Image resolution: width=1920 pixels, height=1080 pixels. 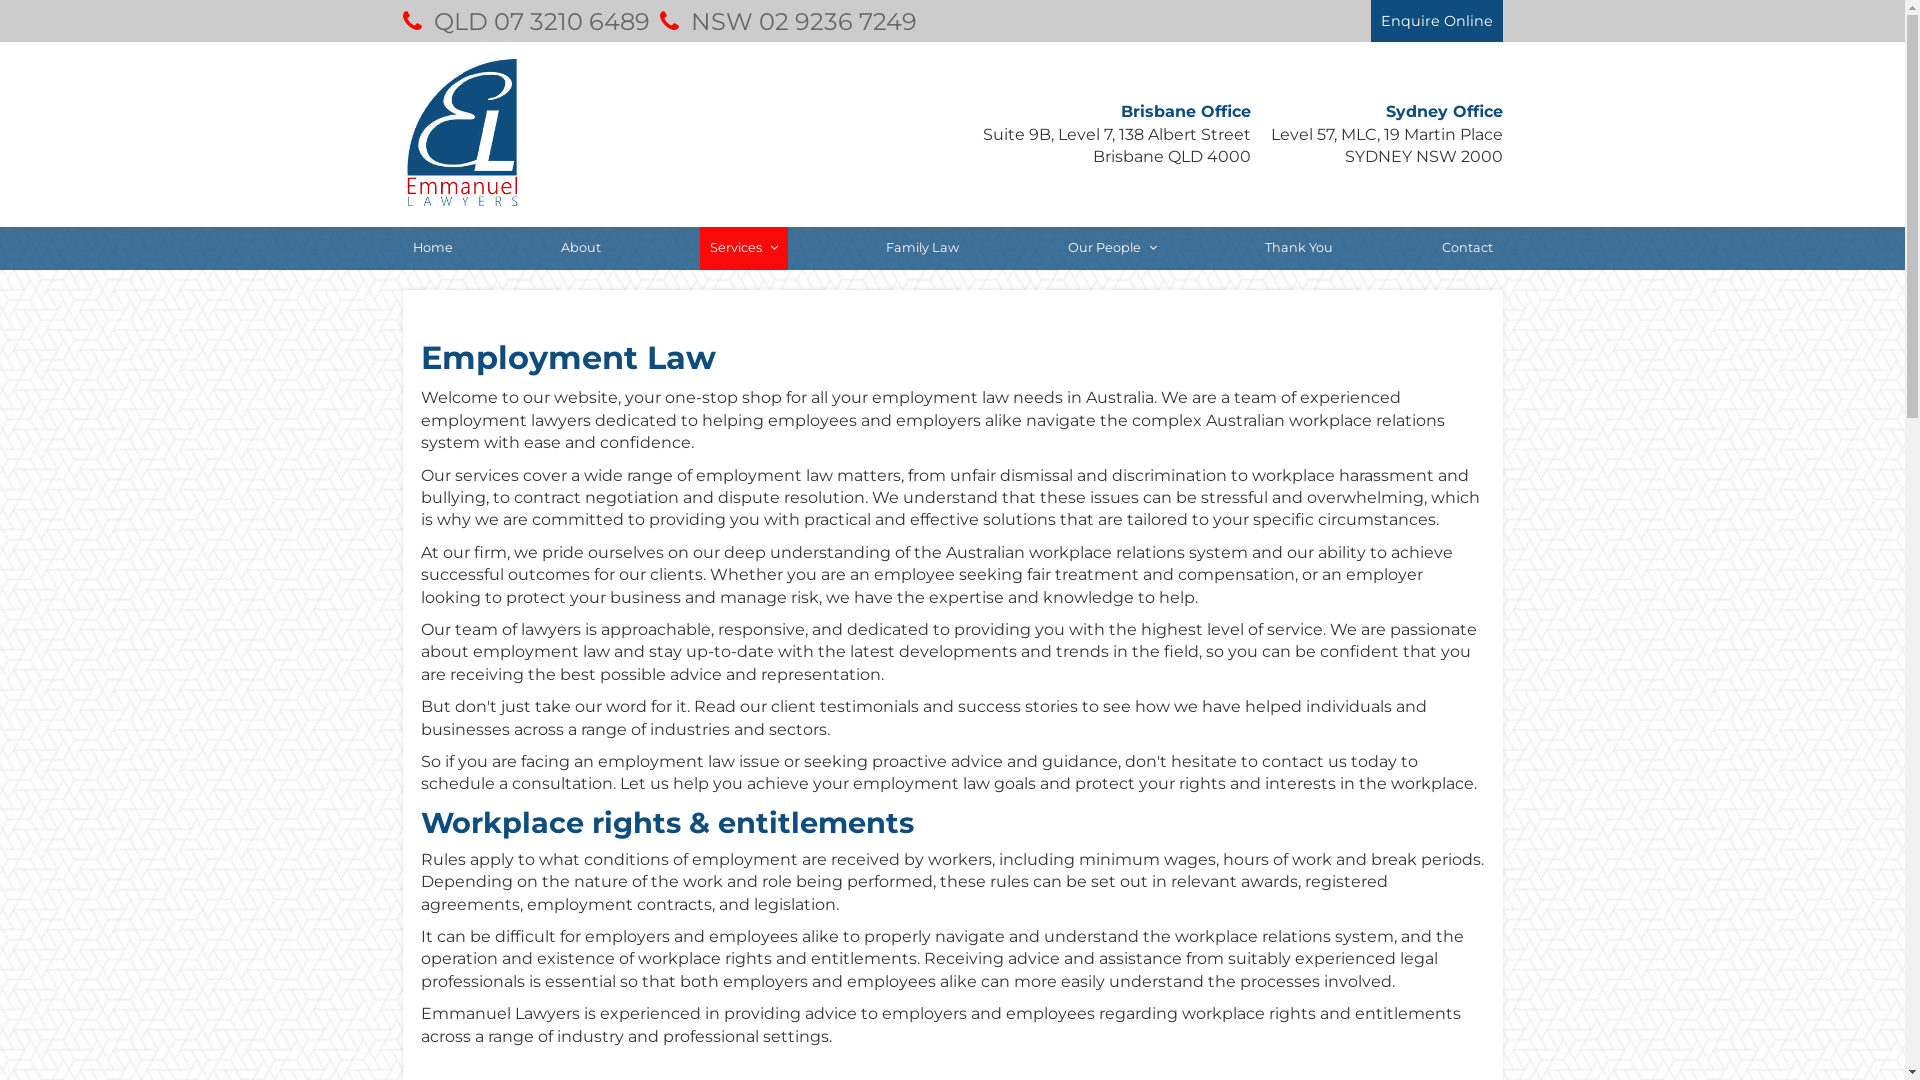 I want to click on Thank You, so click(x=1299, y=248).